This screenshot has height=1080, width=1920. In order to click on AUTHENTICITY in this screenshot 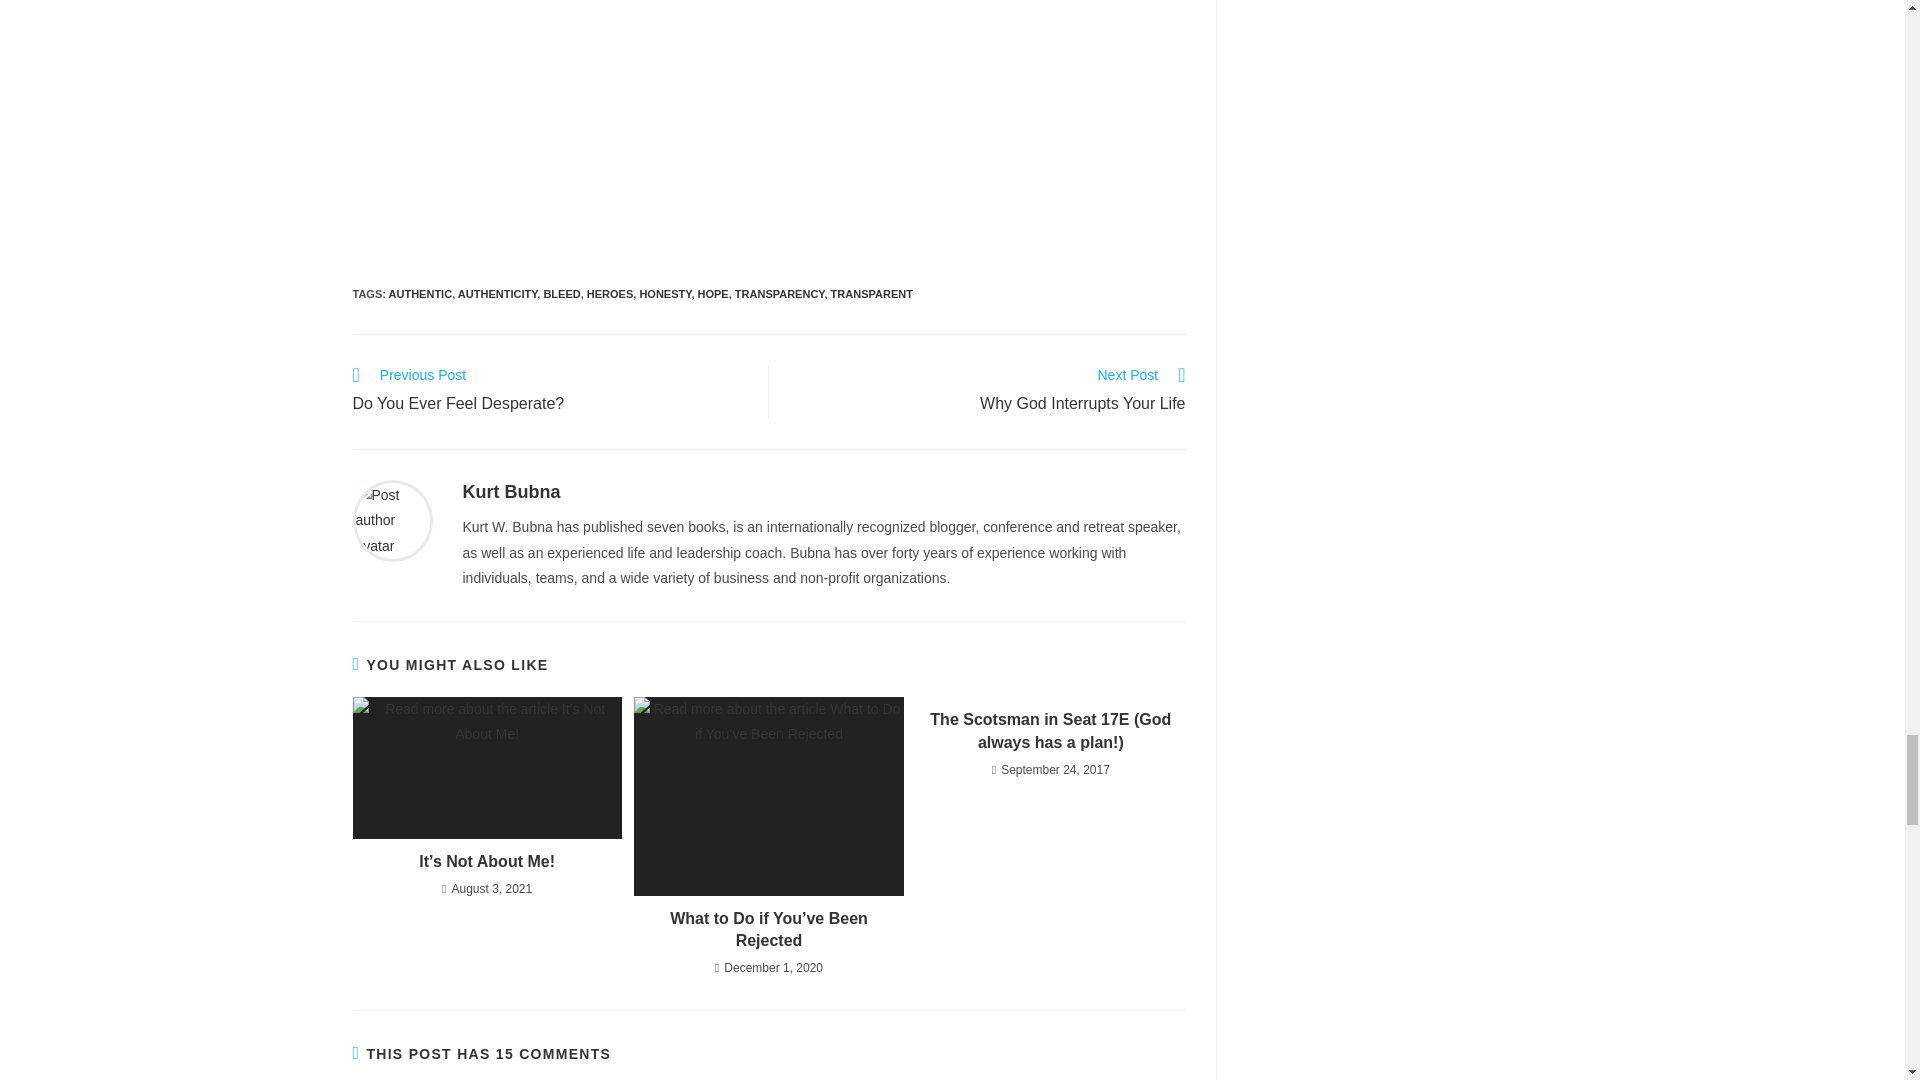, I will do `click(665, 294)`.